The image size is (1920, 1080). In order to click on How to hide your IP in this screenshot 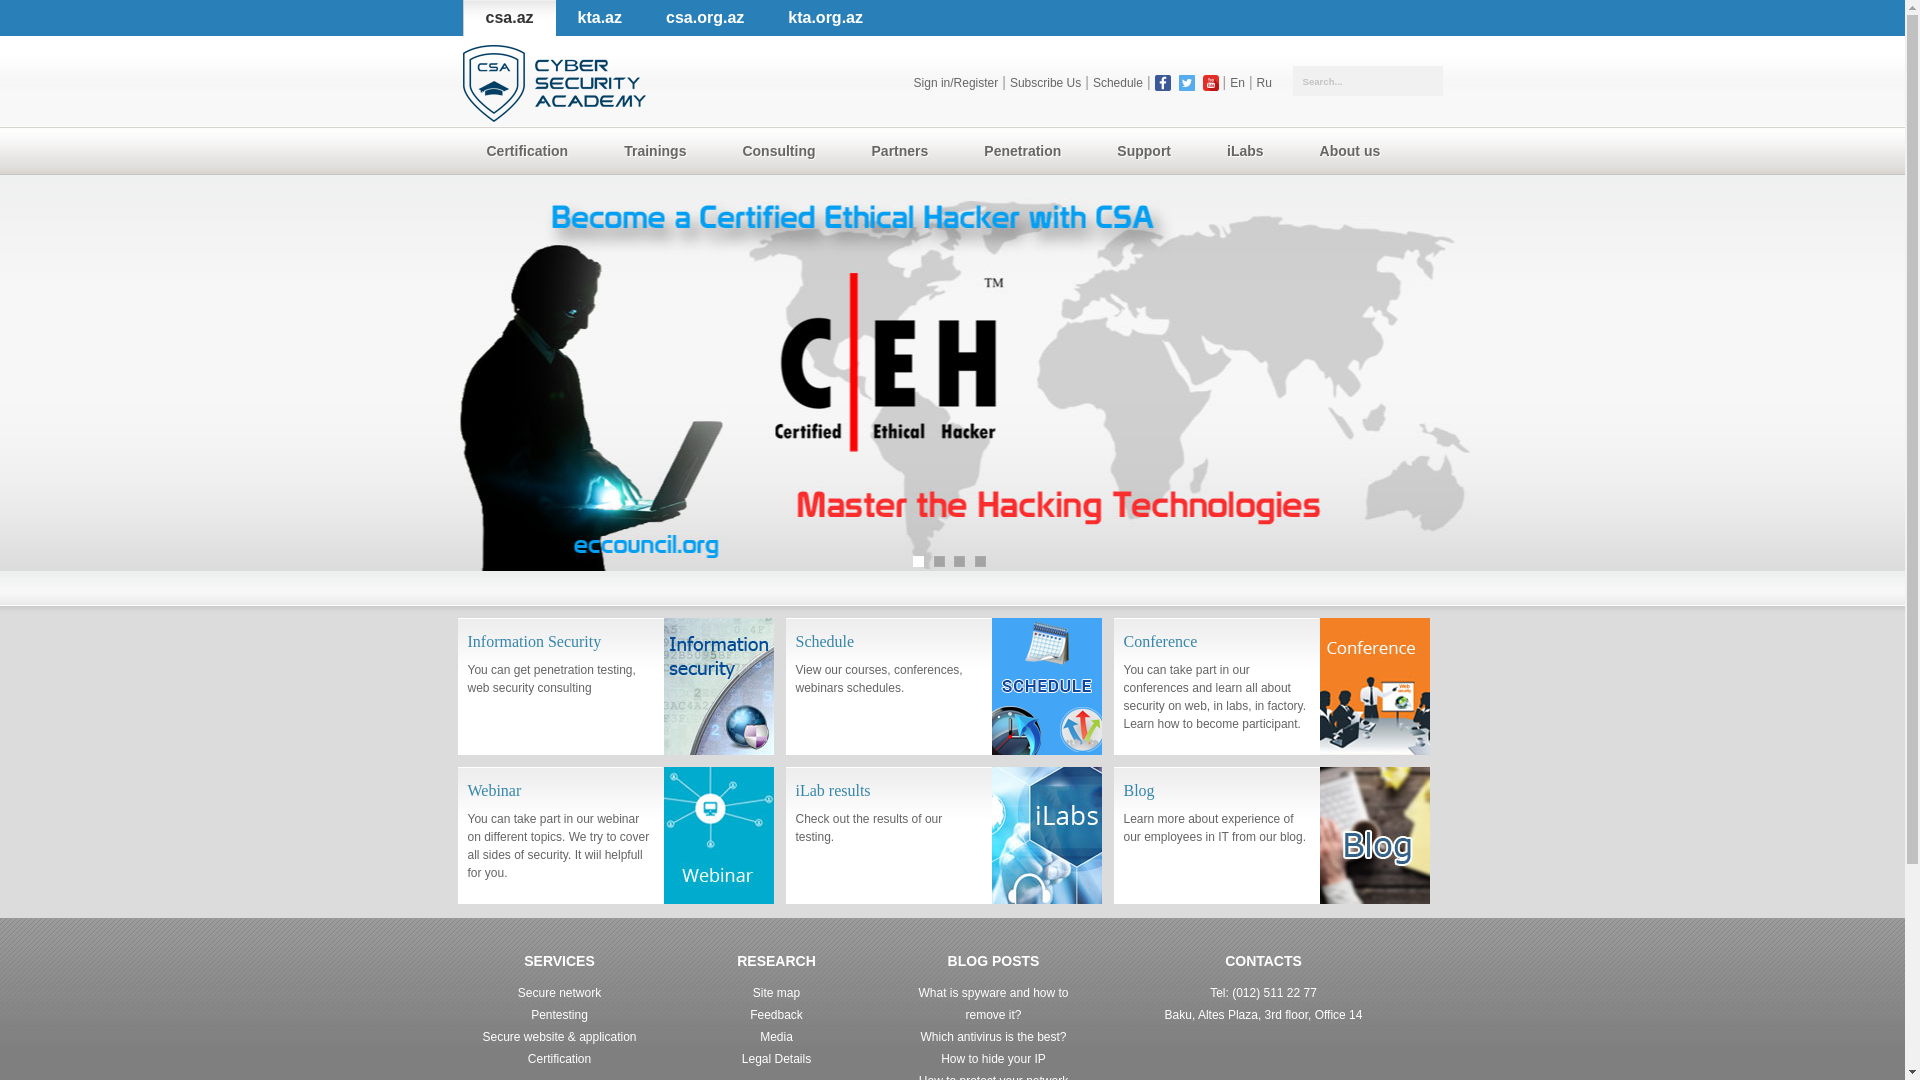, I will do `click(994, 1059)`.